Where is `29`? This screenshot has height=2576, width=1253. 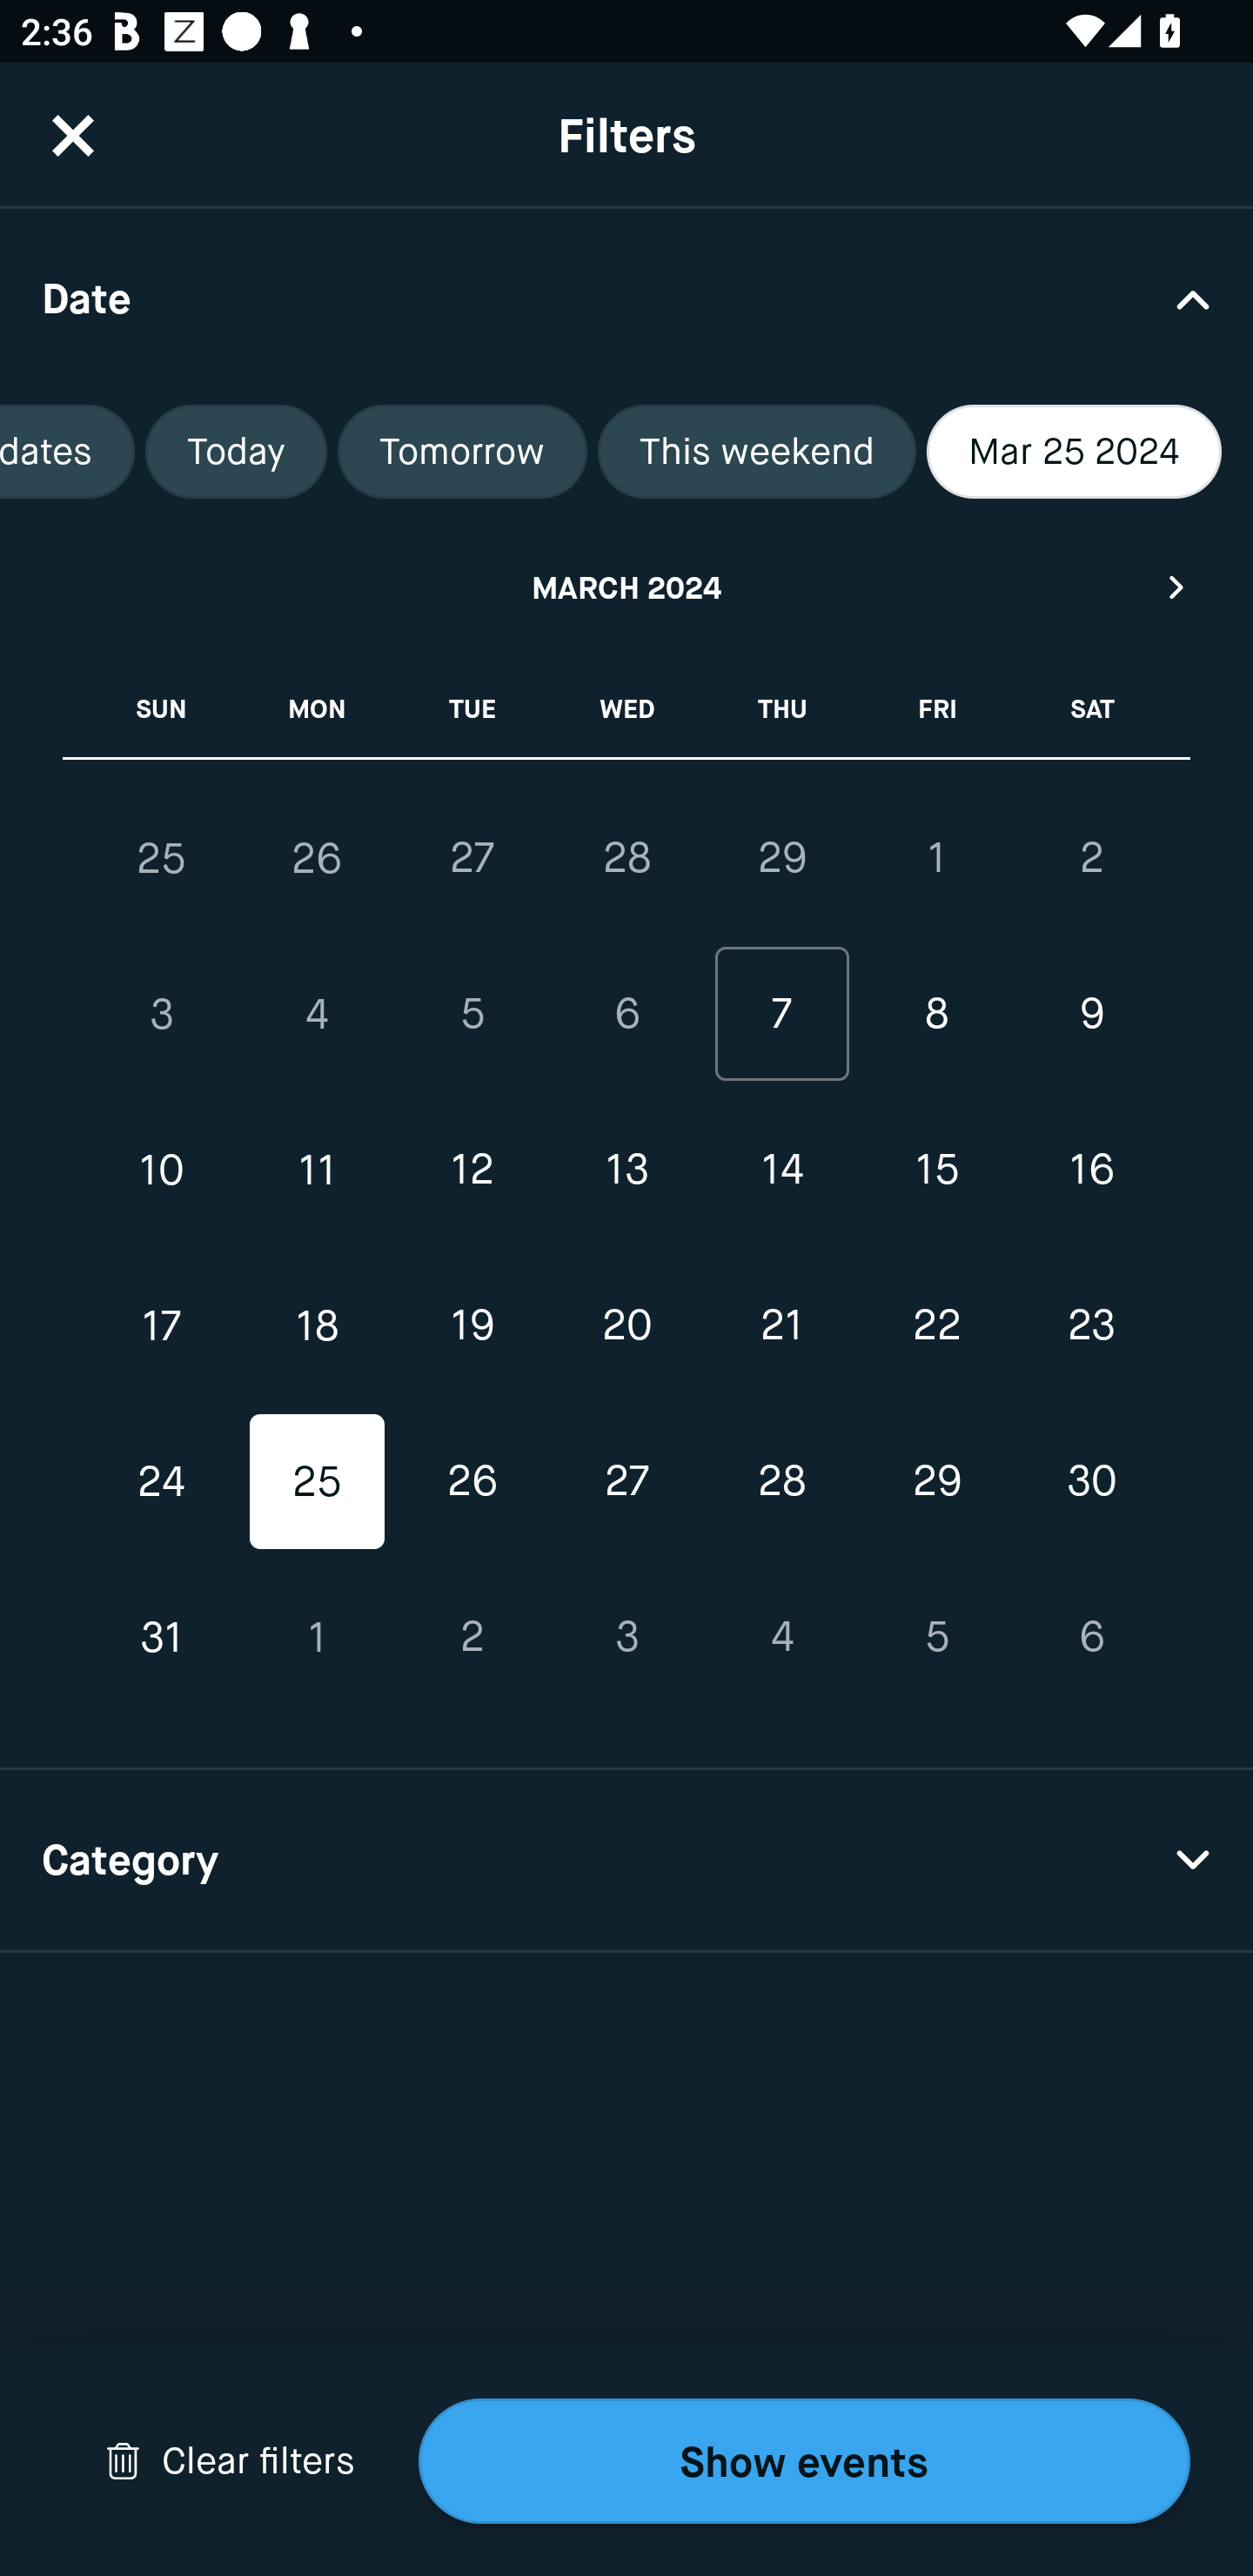 29 is located at coordinates (781, 857).